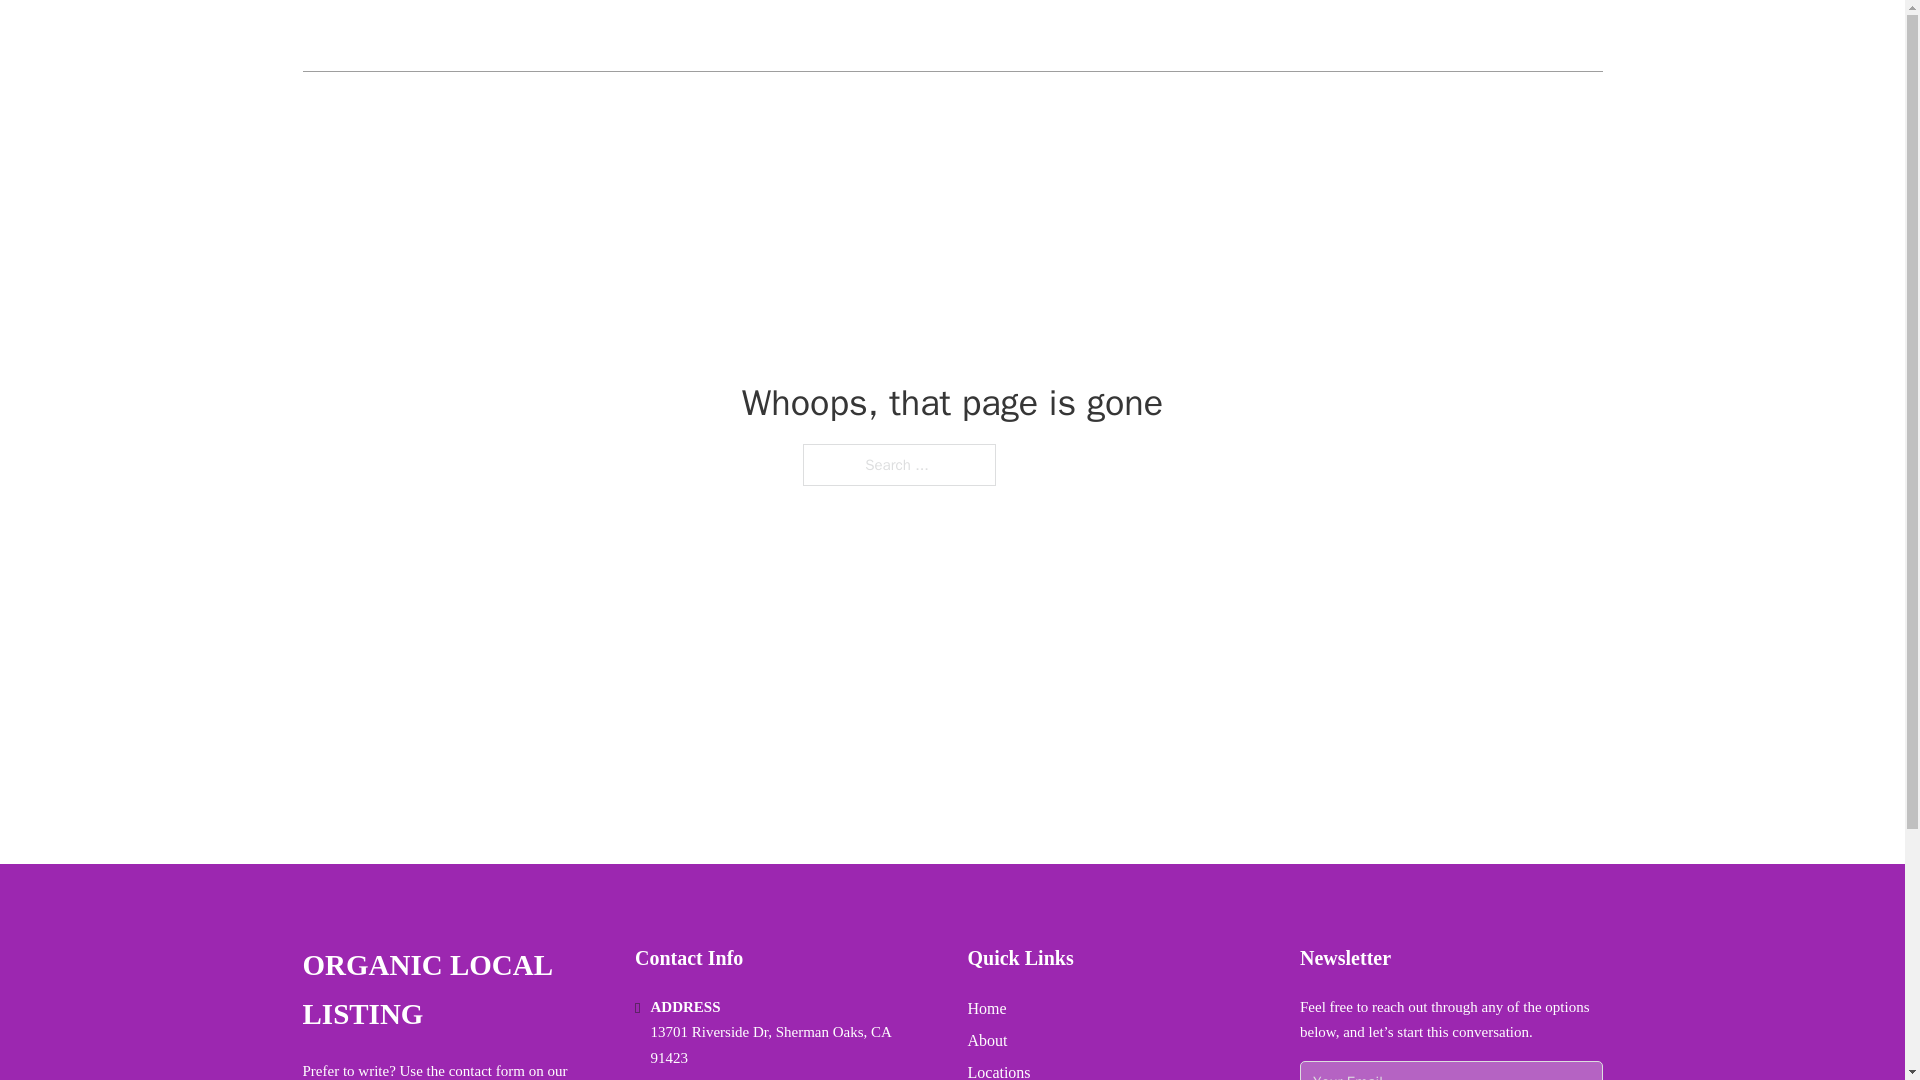  Describe the element at coordinates (452, 990) in the screenshot. I see `ORGANIC LOCAL LISTING` at that location.